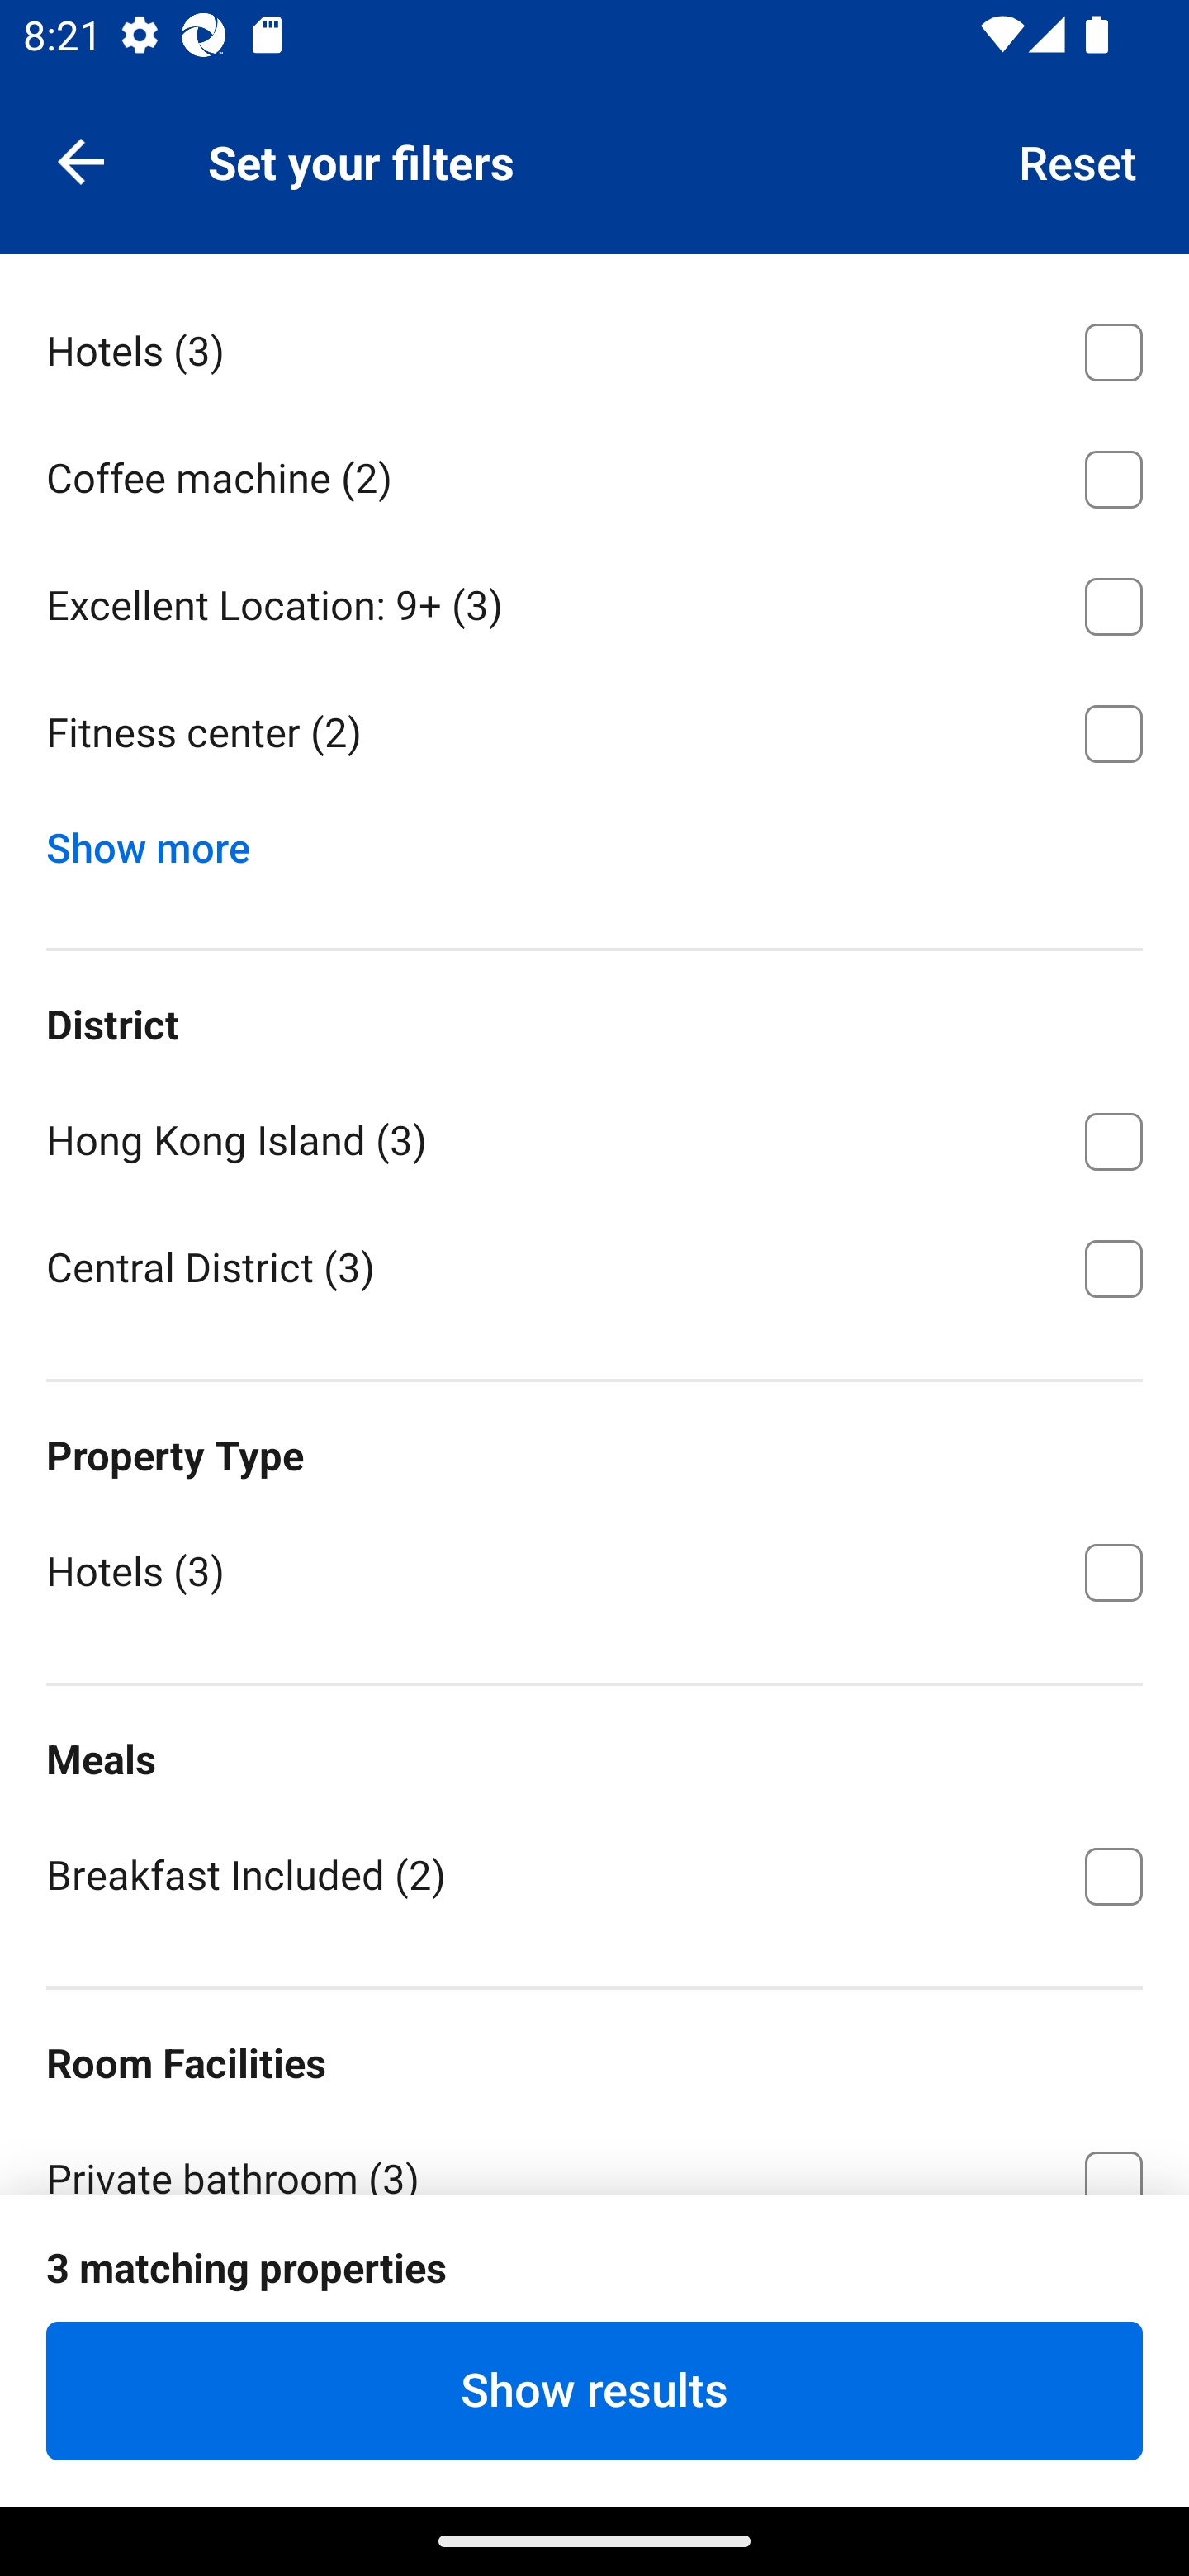  What do you see at coordinates (1078, 160) in the screenshot?
I see `Reset` at bounding box center [1078, 160].